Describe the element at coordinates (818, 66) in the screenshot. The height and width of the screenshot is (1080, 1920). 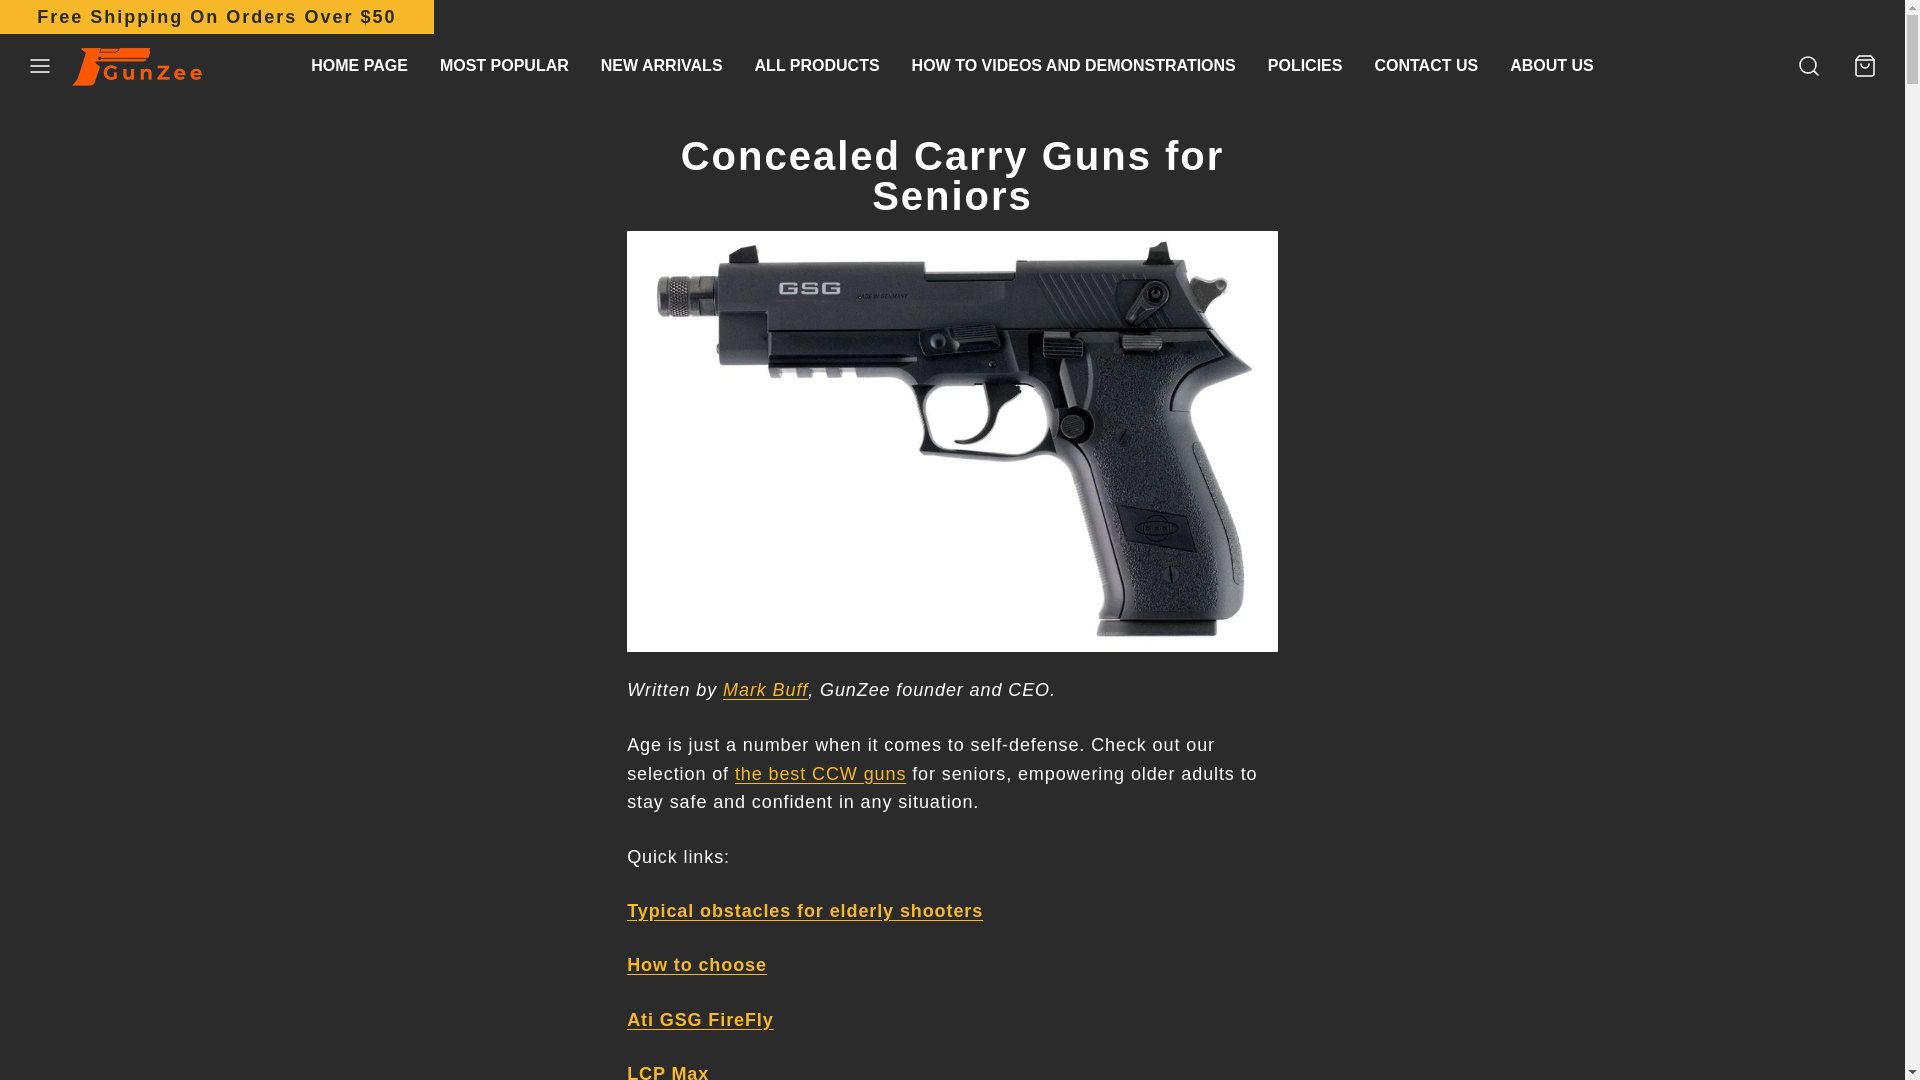
I see `ALL PRODUCTS` at that location.